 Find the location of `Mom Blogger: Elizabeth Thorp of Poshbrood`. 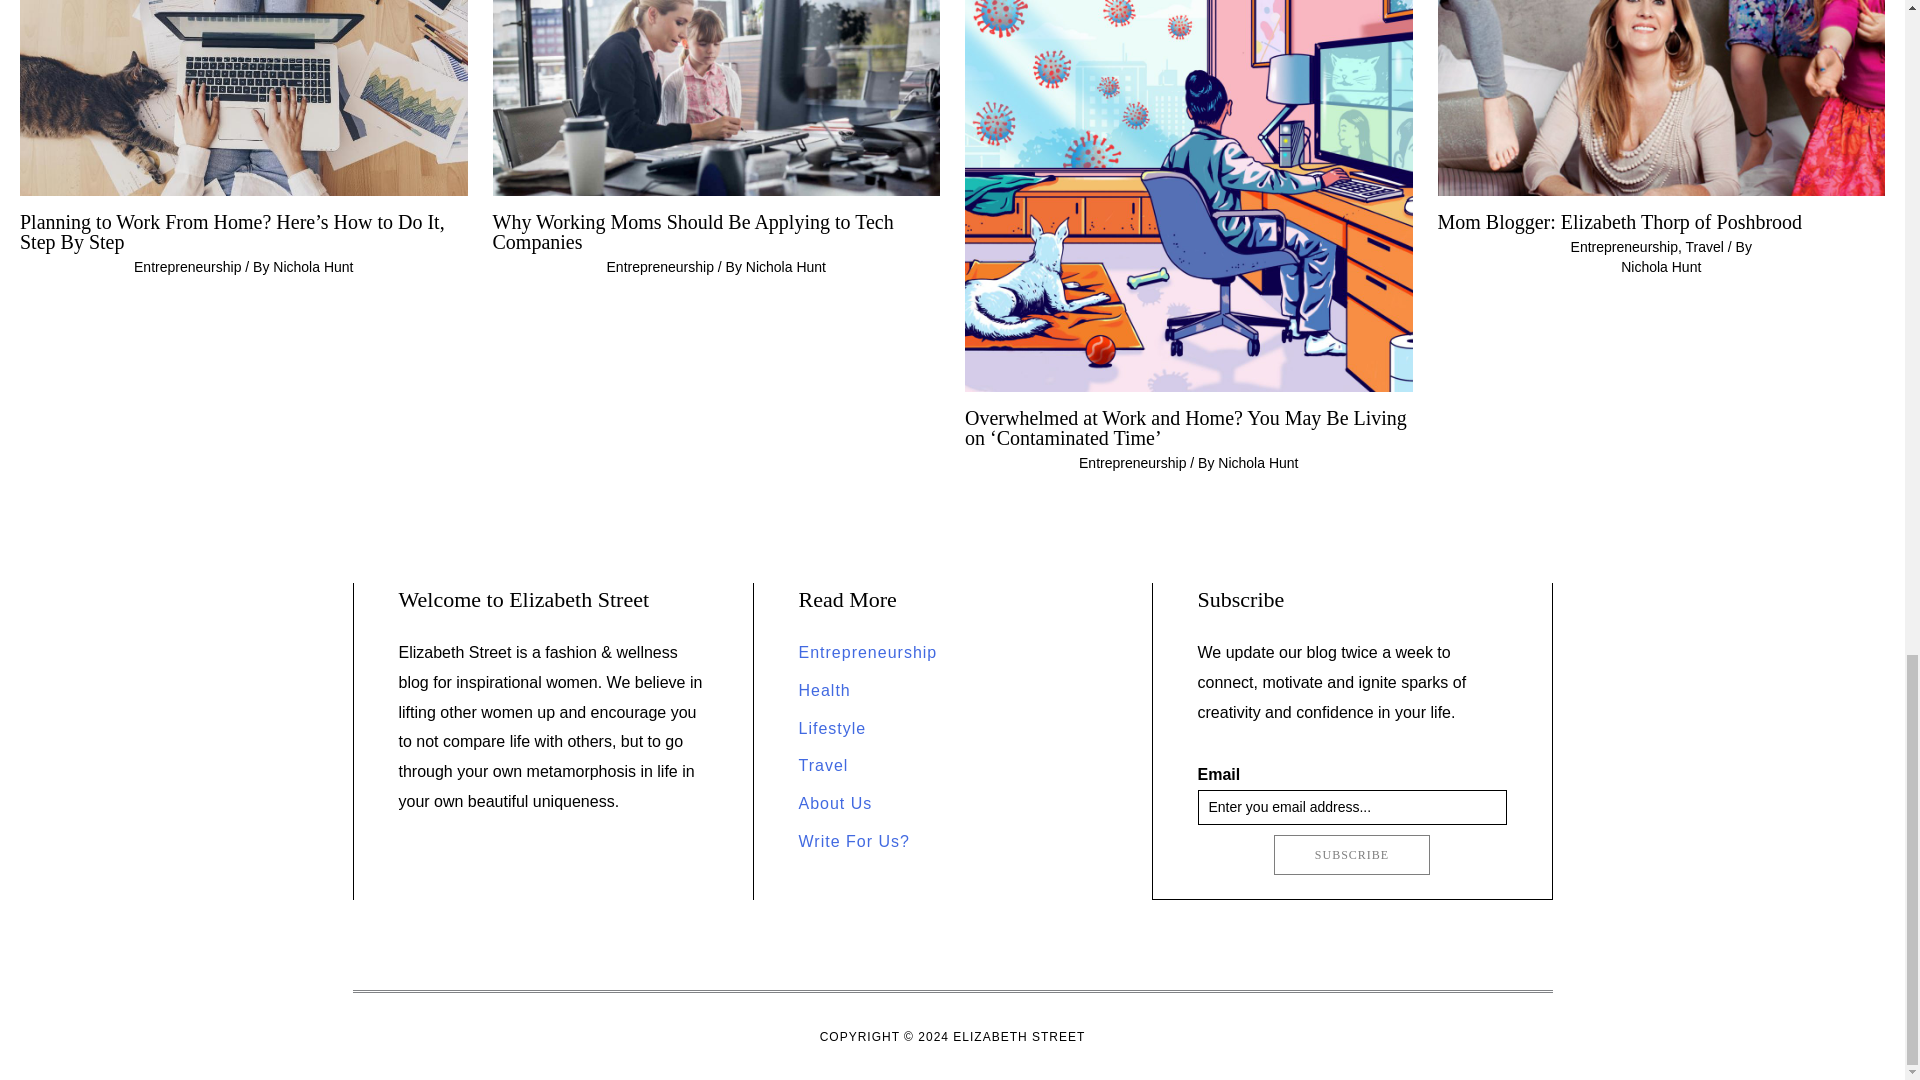

Mom Blogger: Elizabeth Thorp of Poshbrood is located at coordinates (1620, 222).